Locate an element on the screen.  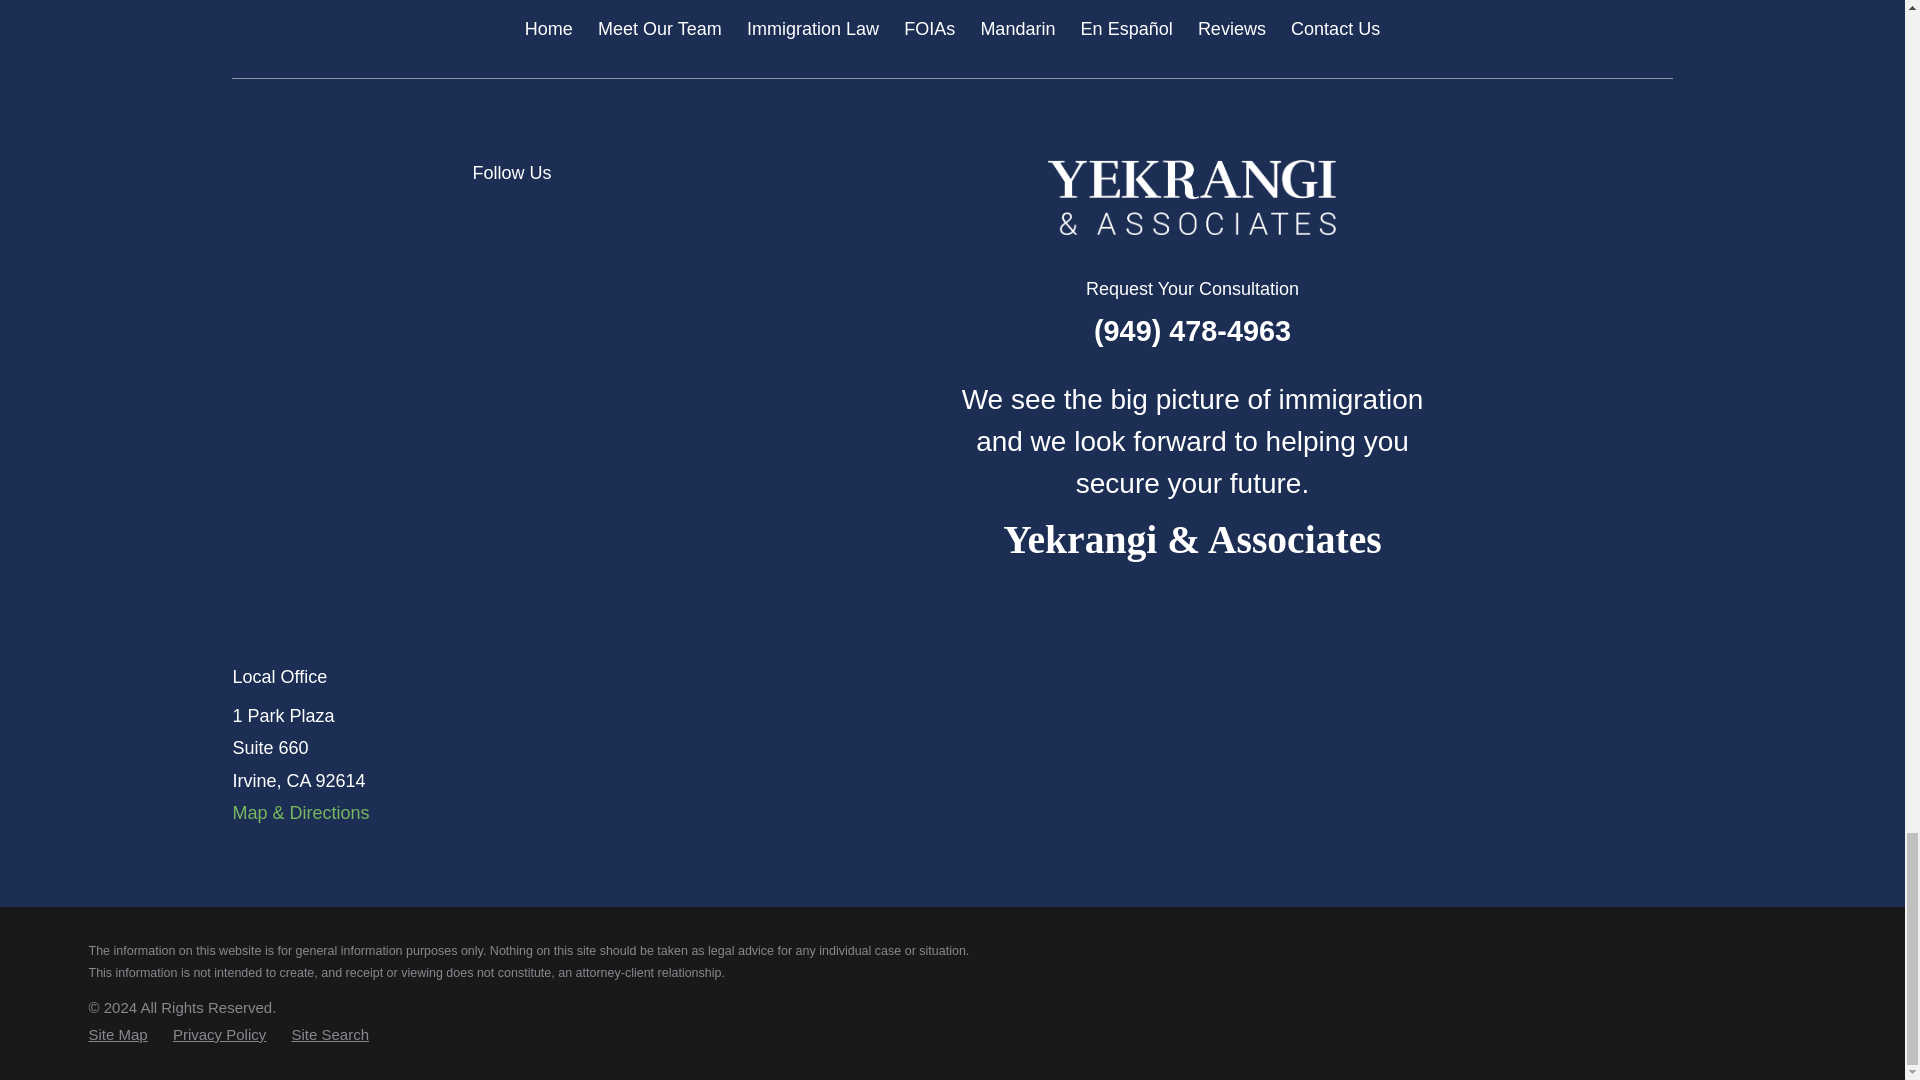
Google Business Profile is located at coordinates (550, 218).